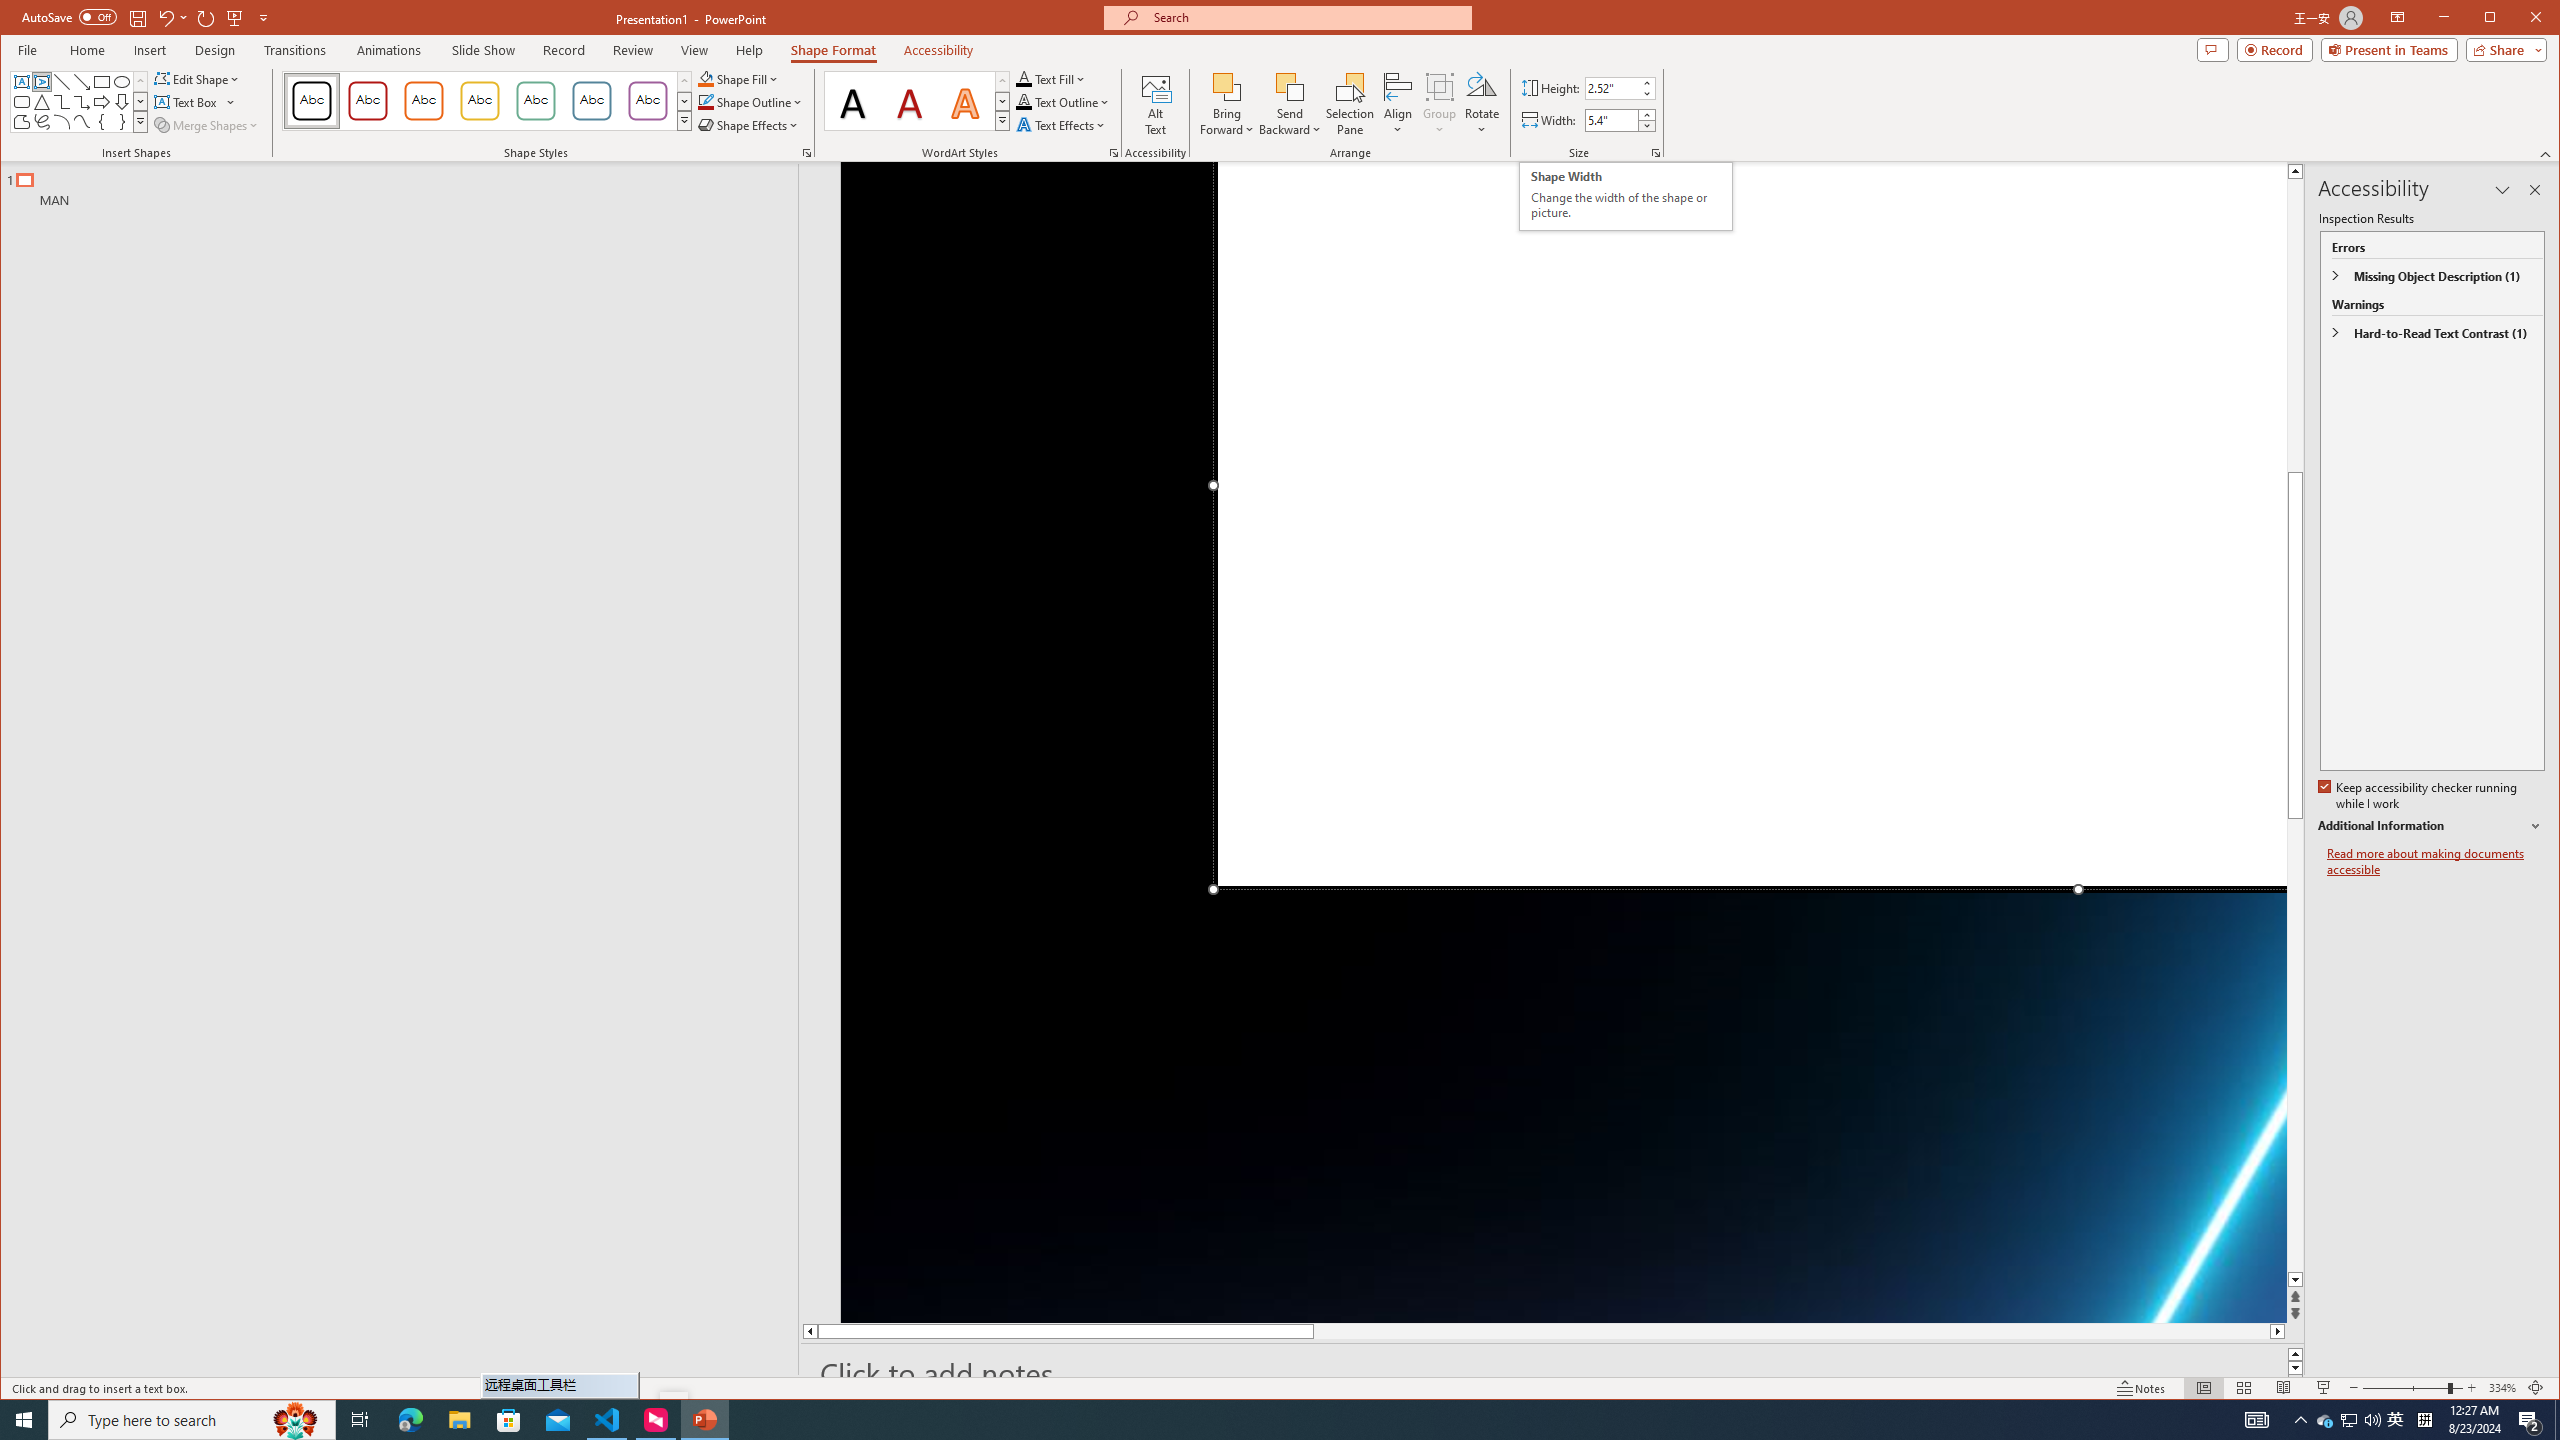 The height and width of the screenshot is (1440, 2560). Describe the element at coordinates (1024, 78) in the screenshot. I see `Text Fill RGB(0, 0, 0)` at that location.